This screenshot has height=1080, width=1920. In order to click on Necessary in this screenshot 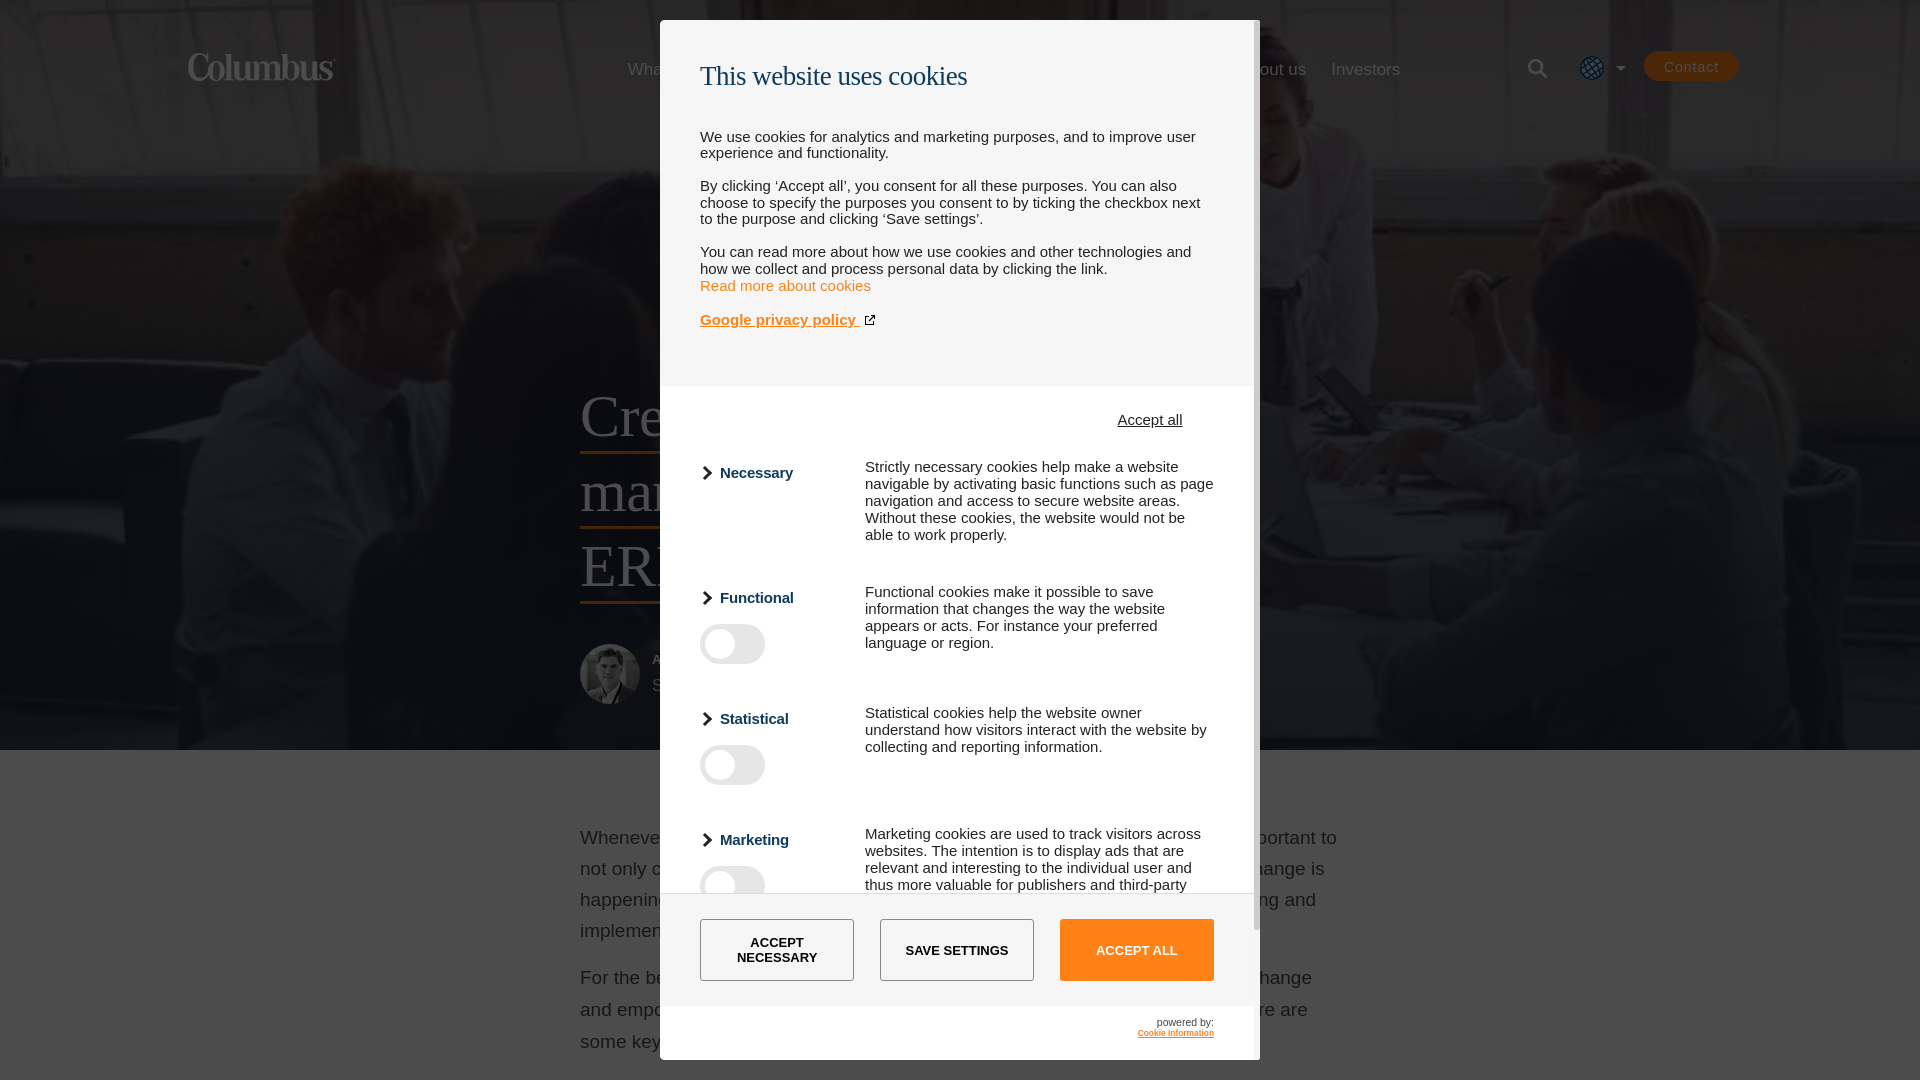, I will do `click(770, 472)`.